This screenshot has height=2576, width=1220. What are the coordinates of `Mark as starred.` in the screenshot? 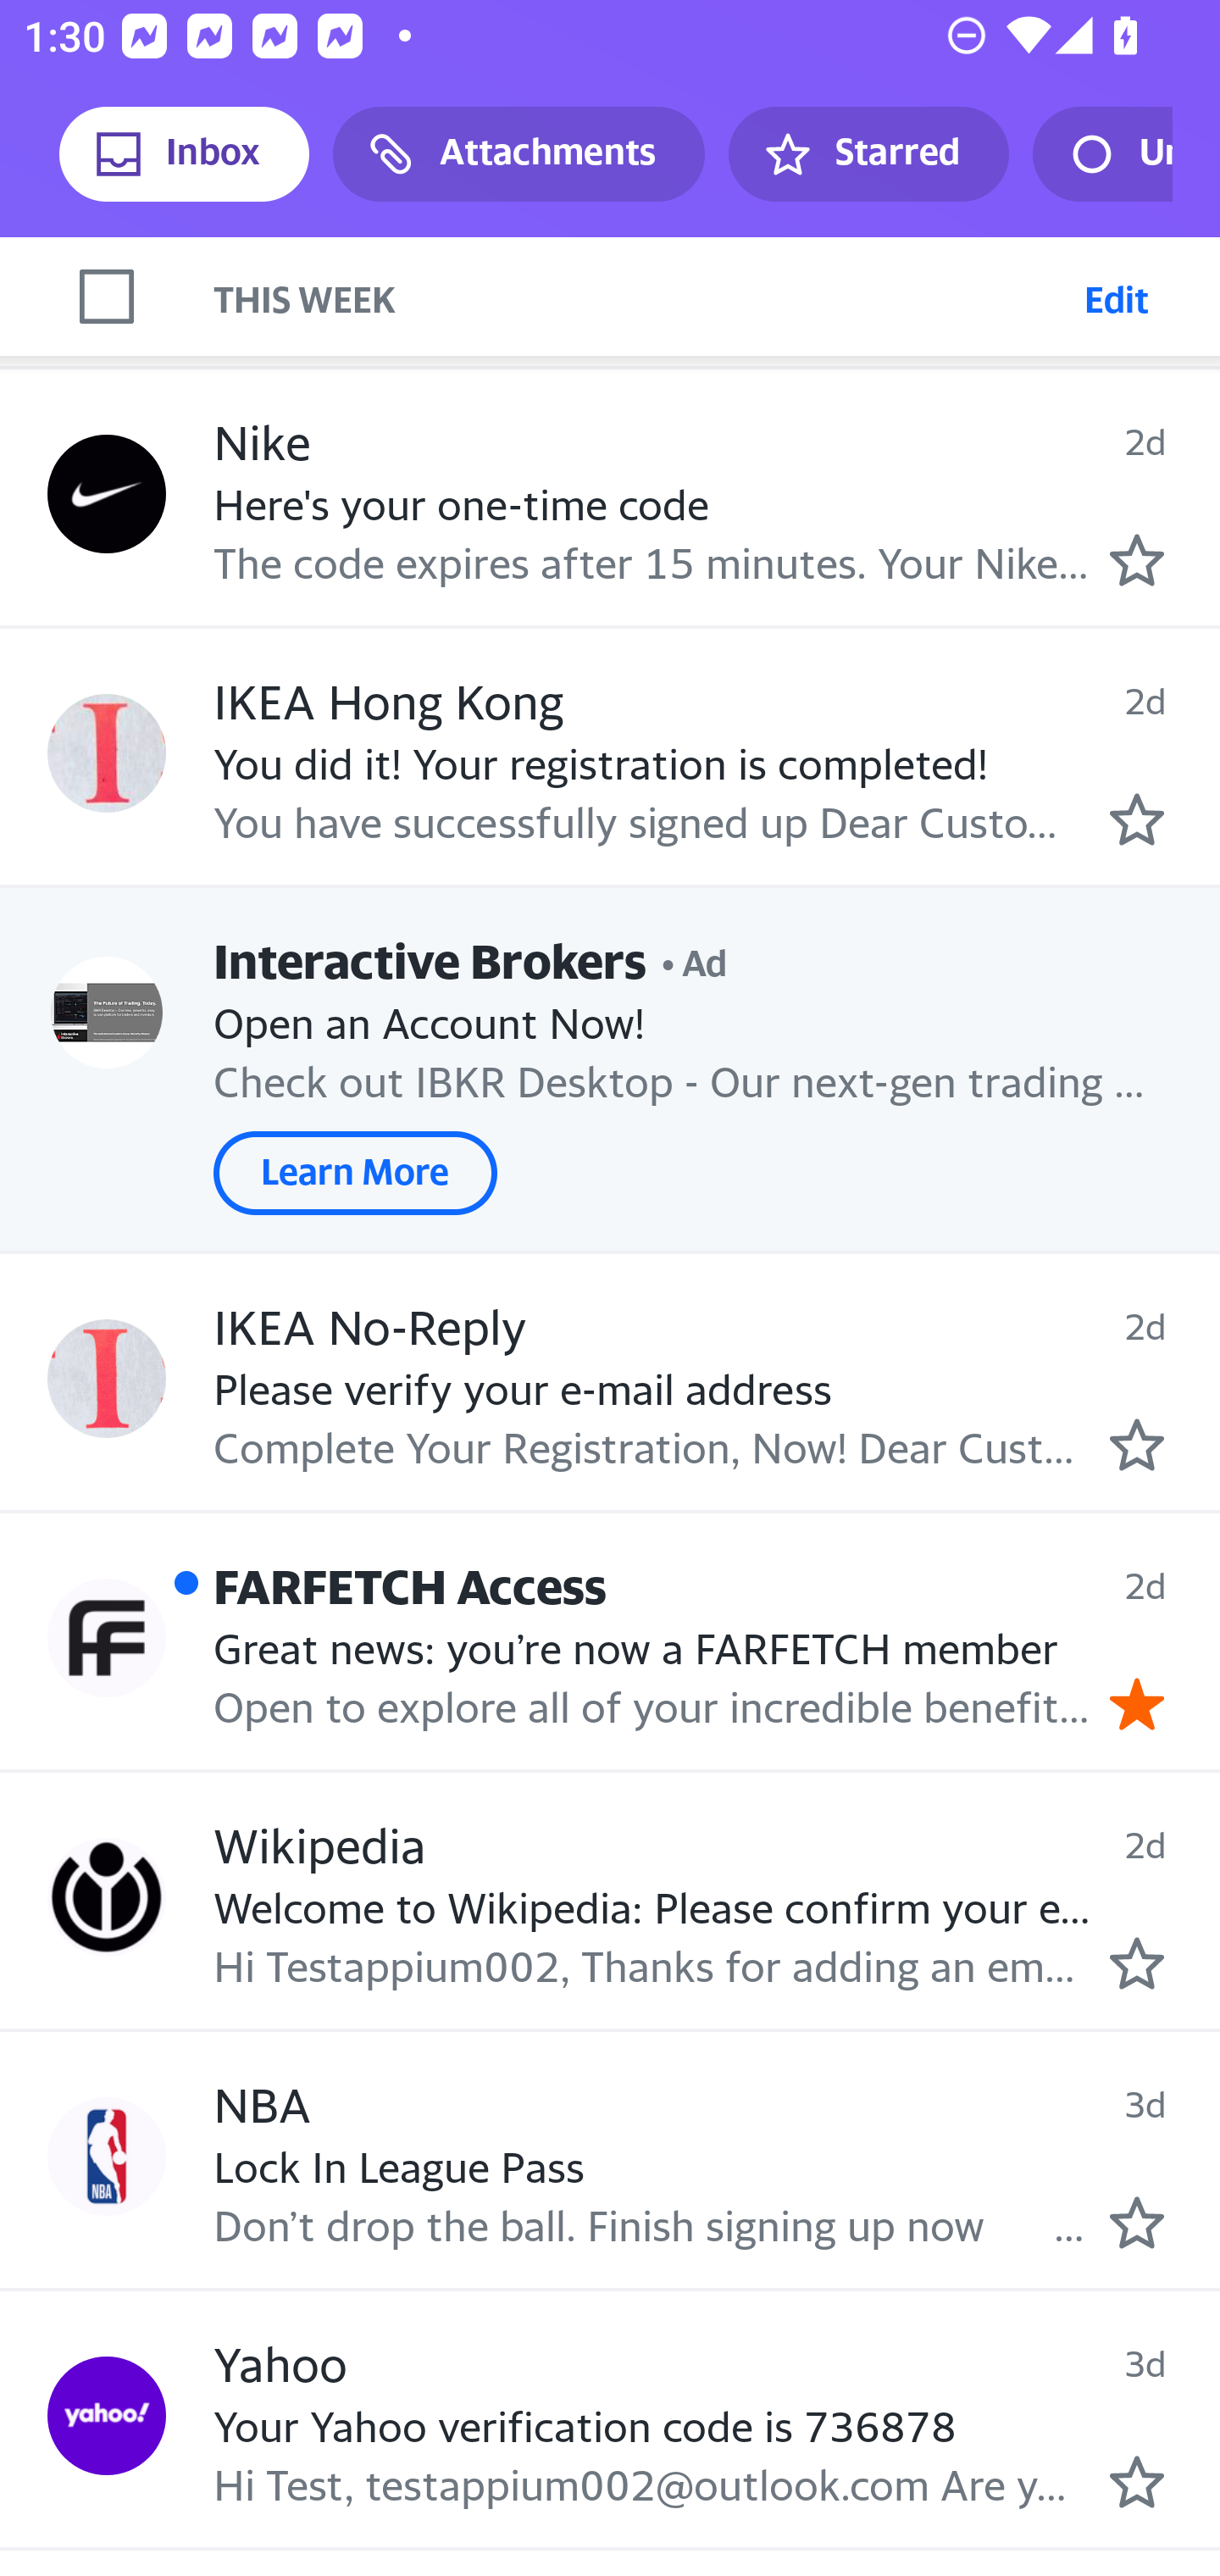 It's located at (1137, 1964).